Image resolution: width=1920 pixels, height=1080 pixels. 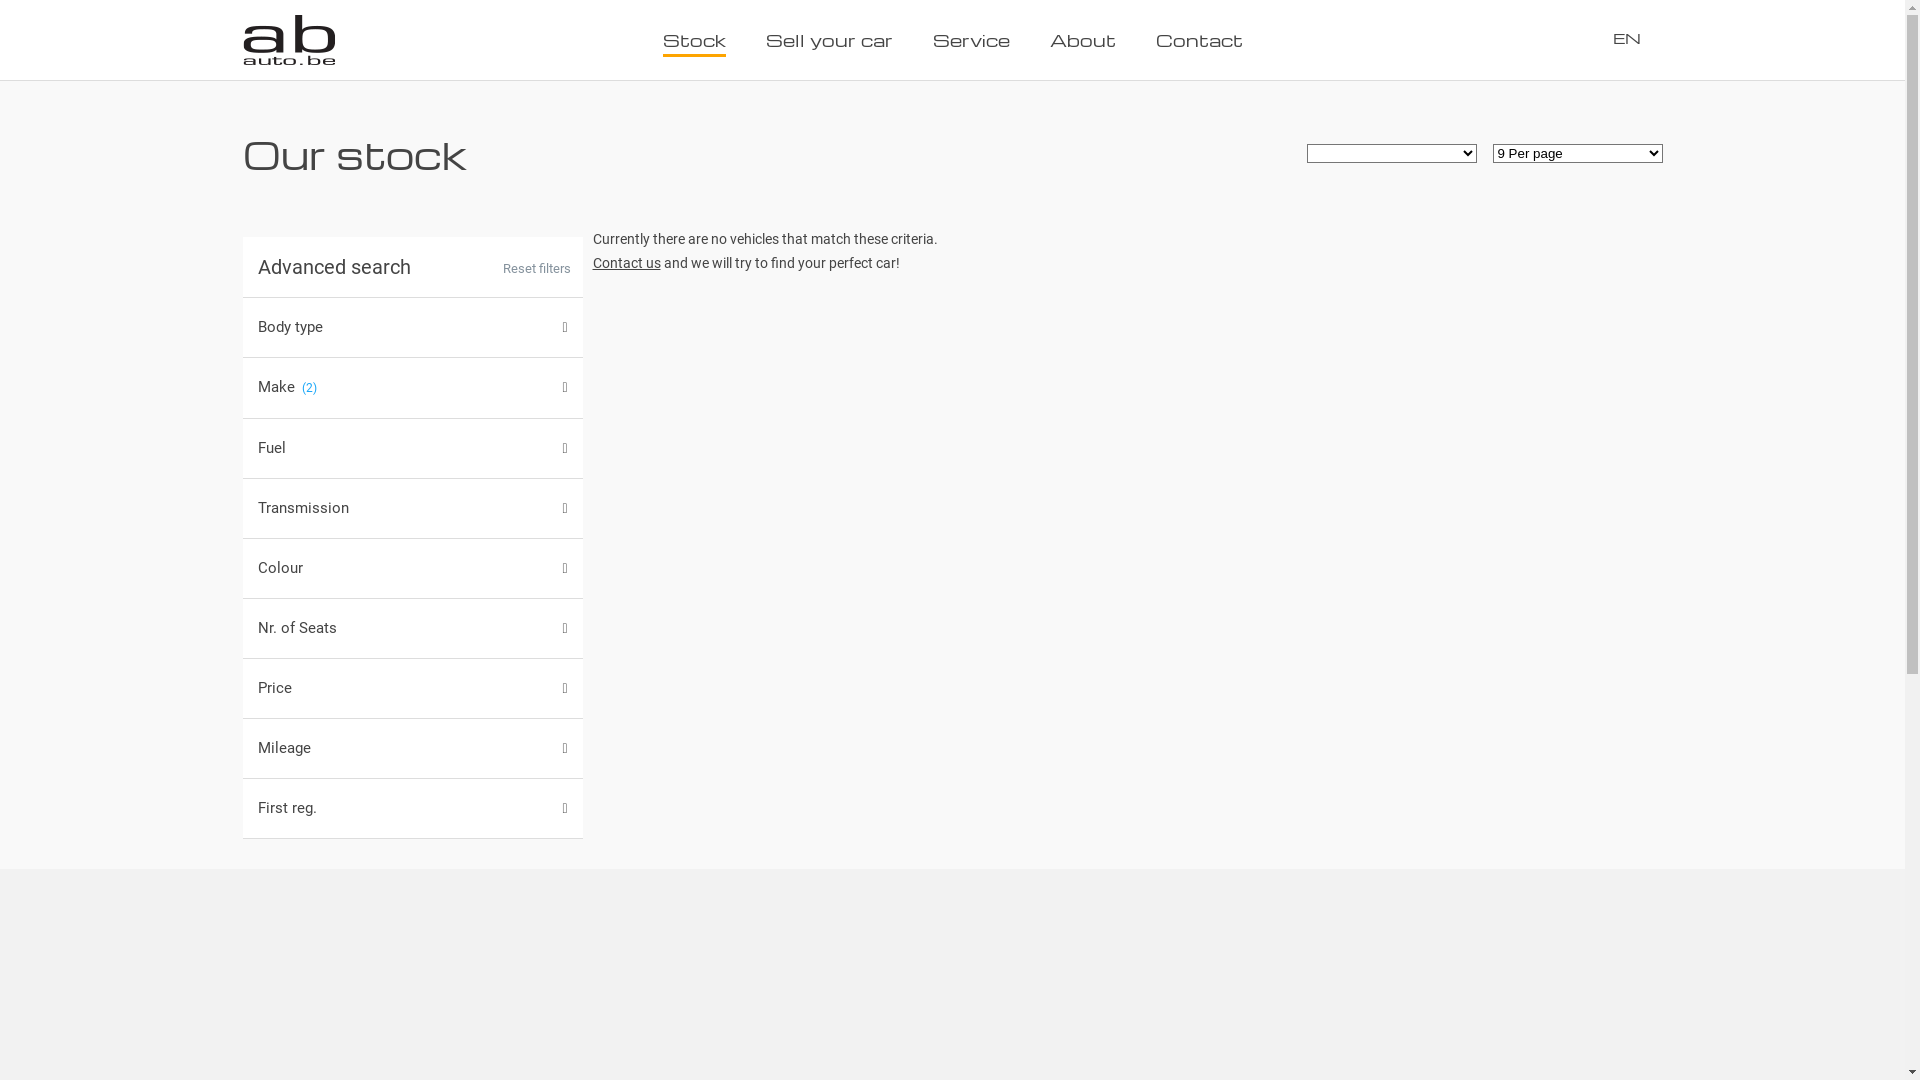 I want to click on Make(2), so click(x=412, y=388).